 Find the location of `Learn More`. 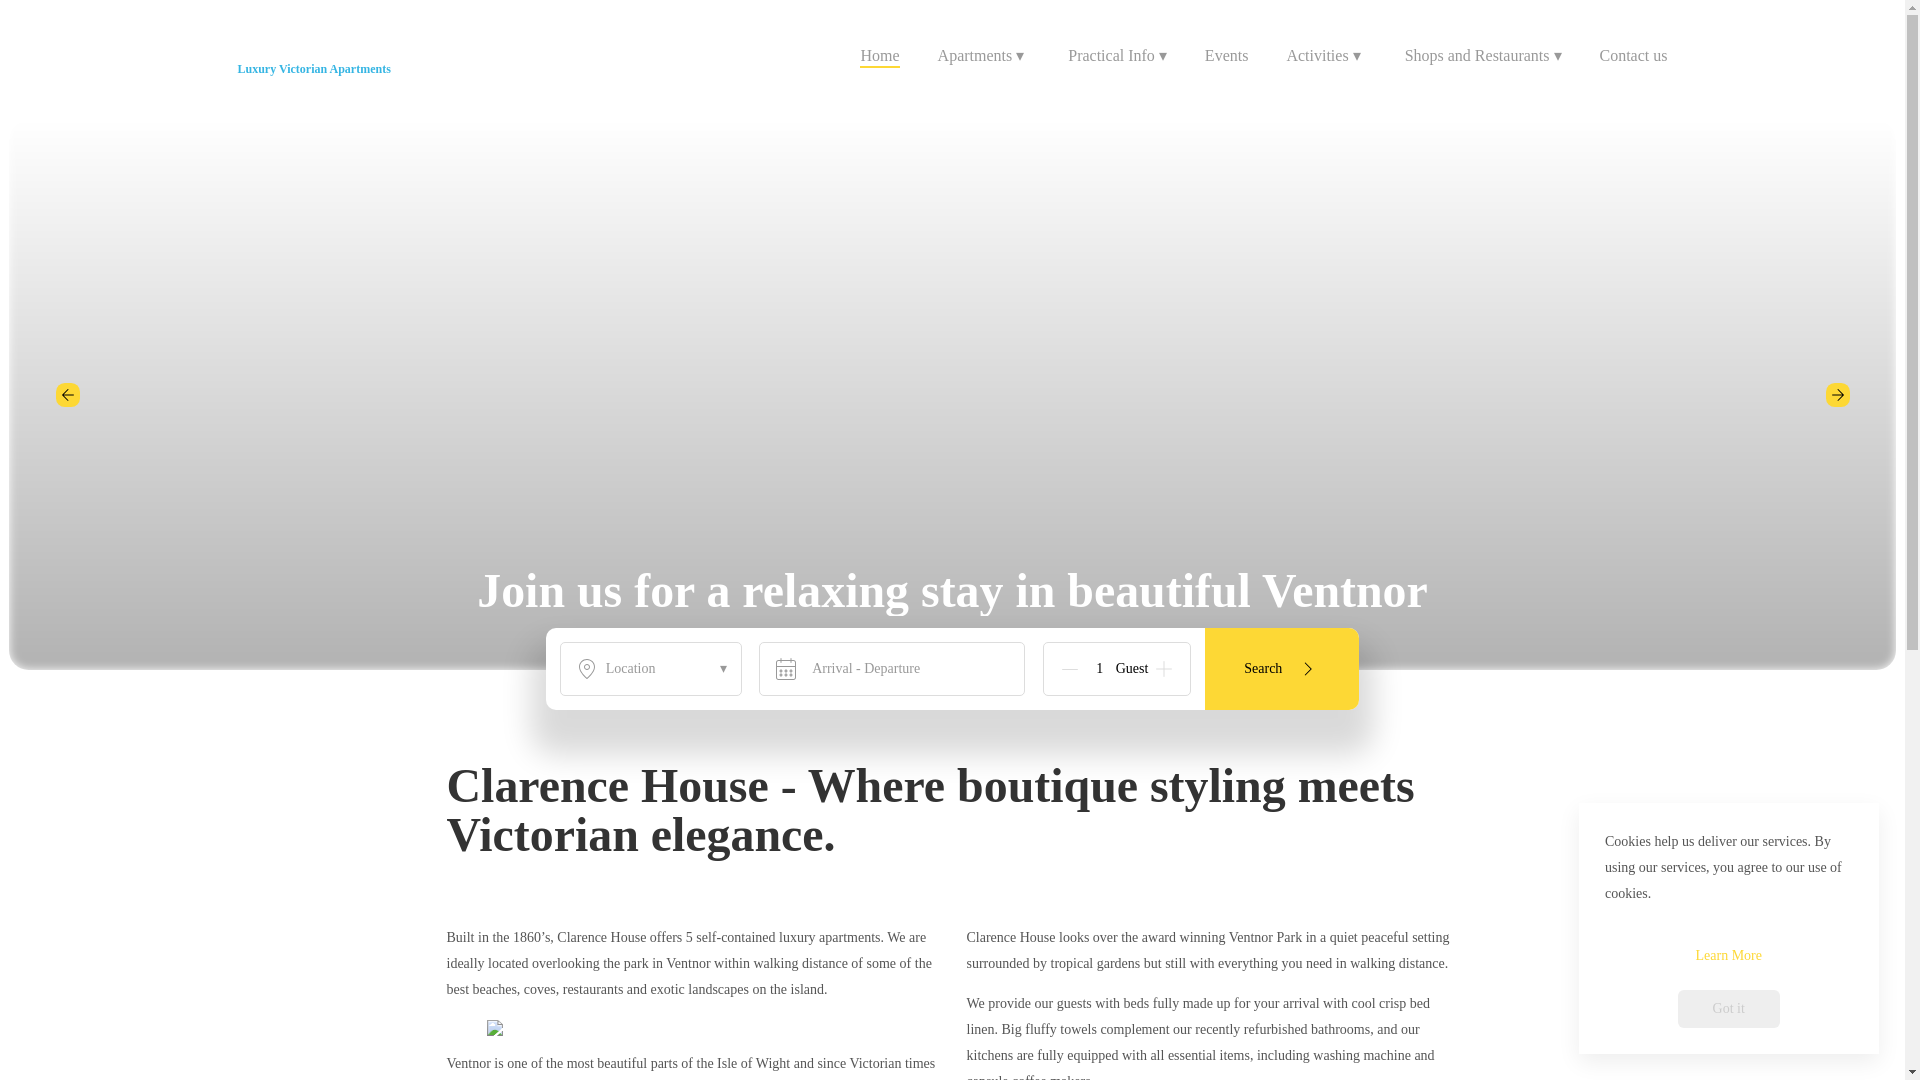

Learn More is located at coordinates (1728, 956).